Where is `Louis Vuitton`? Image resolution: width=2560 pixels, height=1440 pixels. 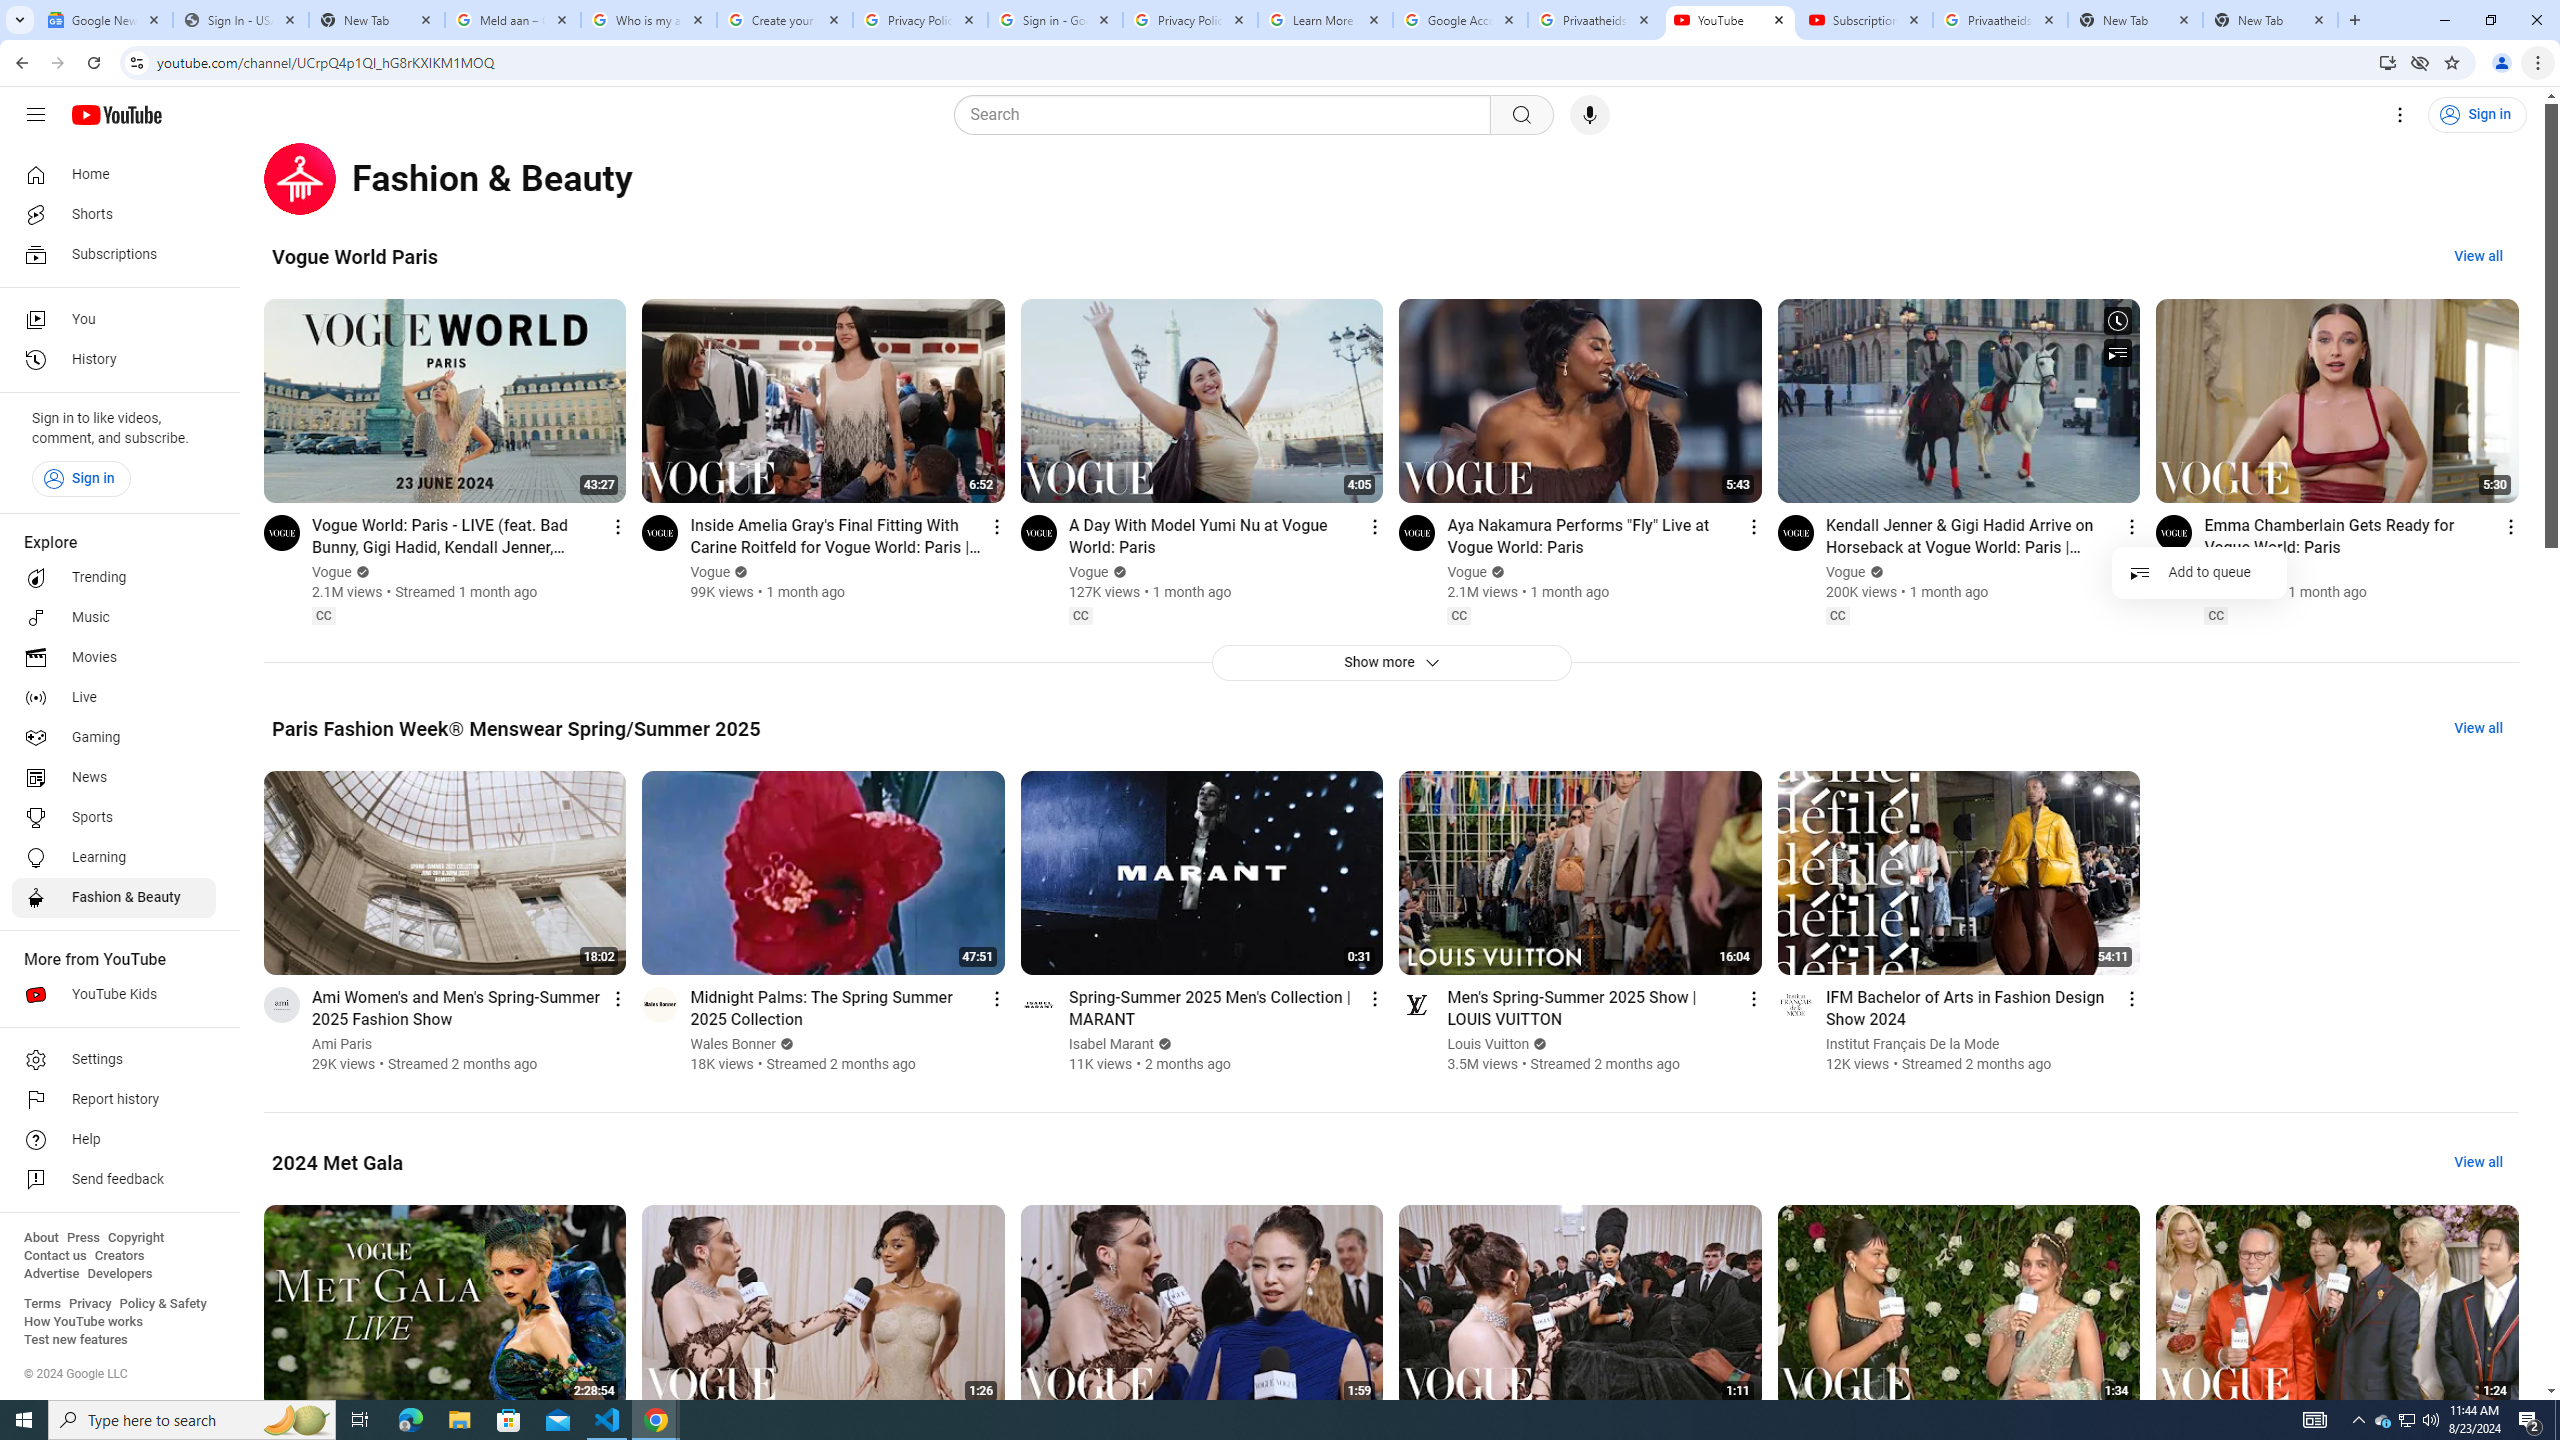 Louis Vuitton is located at coordinates (1488, 1044).